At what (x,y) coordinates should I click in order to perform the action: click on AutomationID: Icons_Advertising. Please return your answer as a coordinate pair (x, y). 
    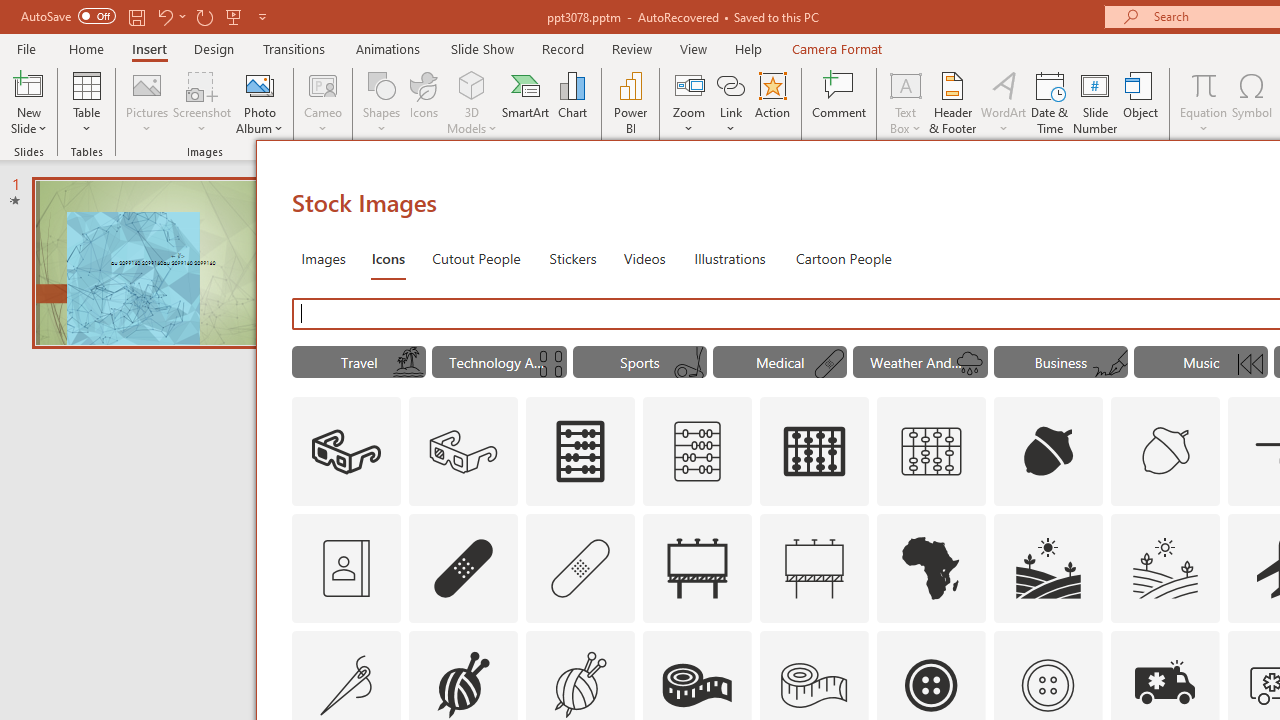
    Looking at the image, I should click on (697, 568).